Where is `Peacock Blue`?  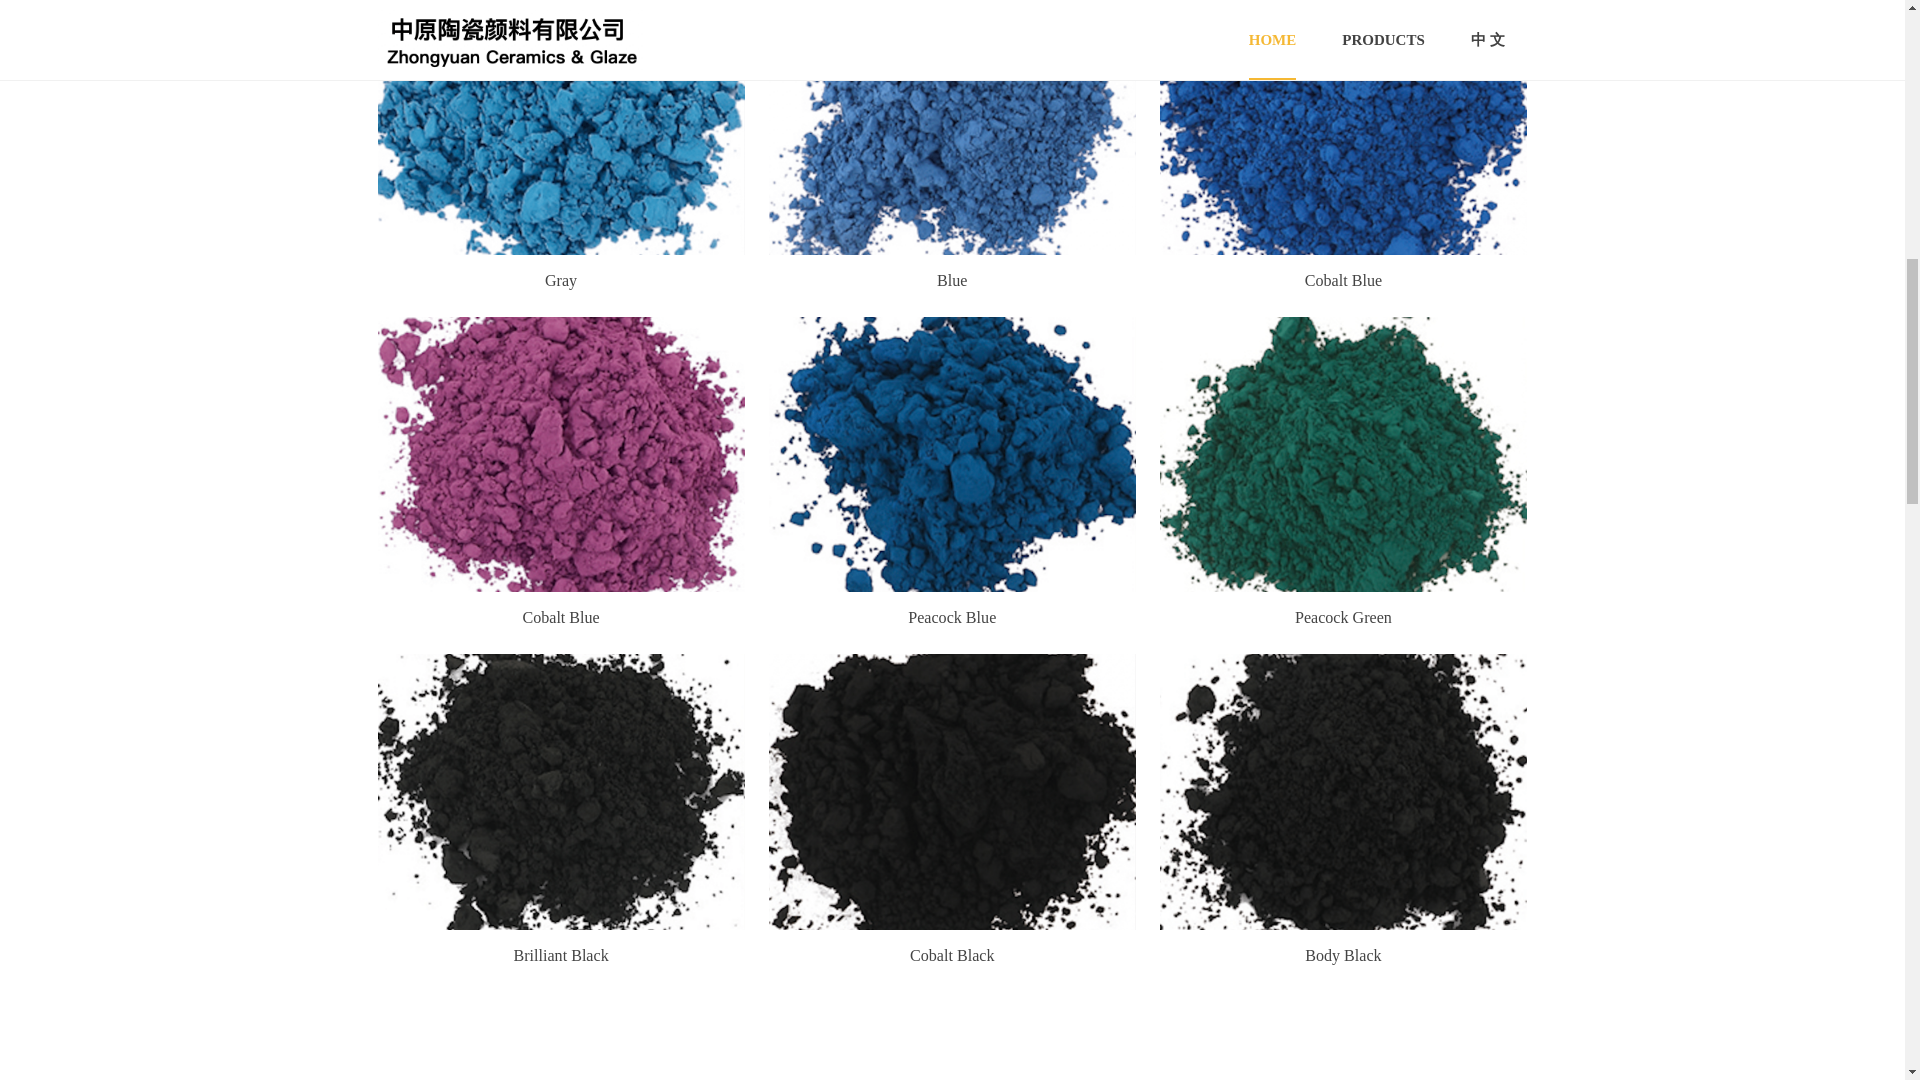
Peacock Blue is located at coordinates (952, 618).